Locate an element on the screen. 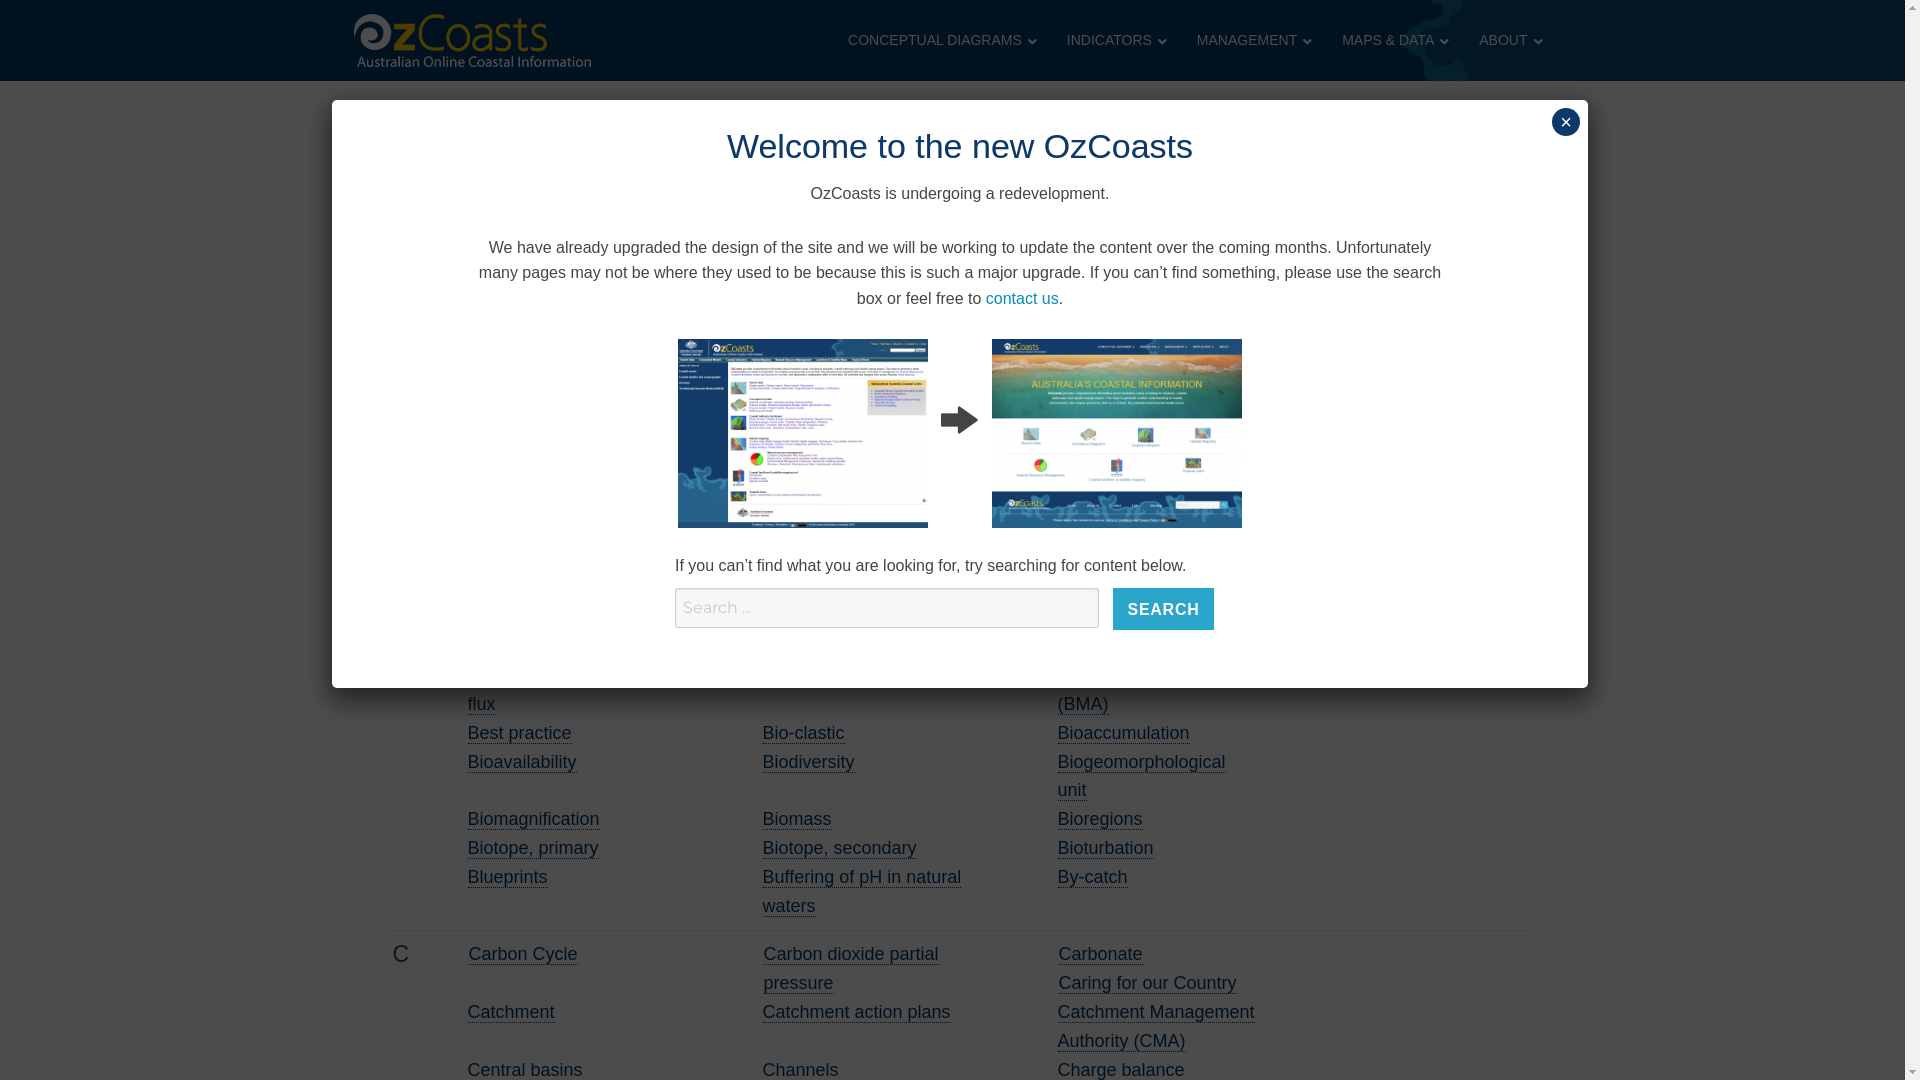 This screenshot has width=1920, height=1080. 0-9 is located at coordinates (416, 324).